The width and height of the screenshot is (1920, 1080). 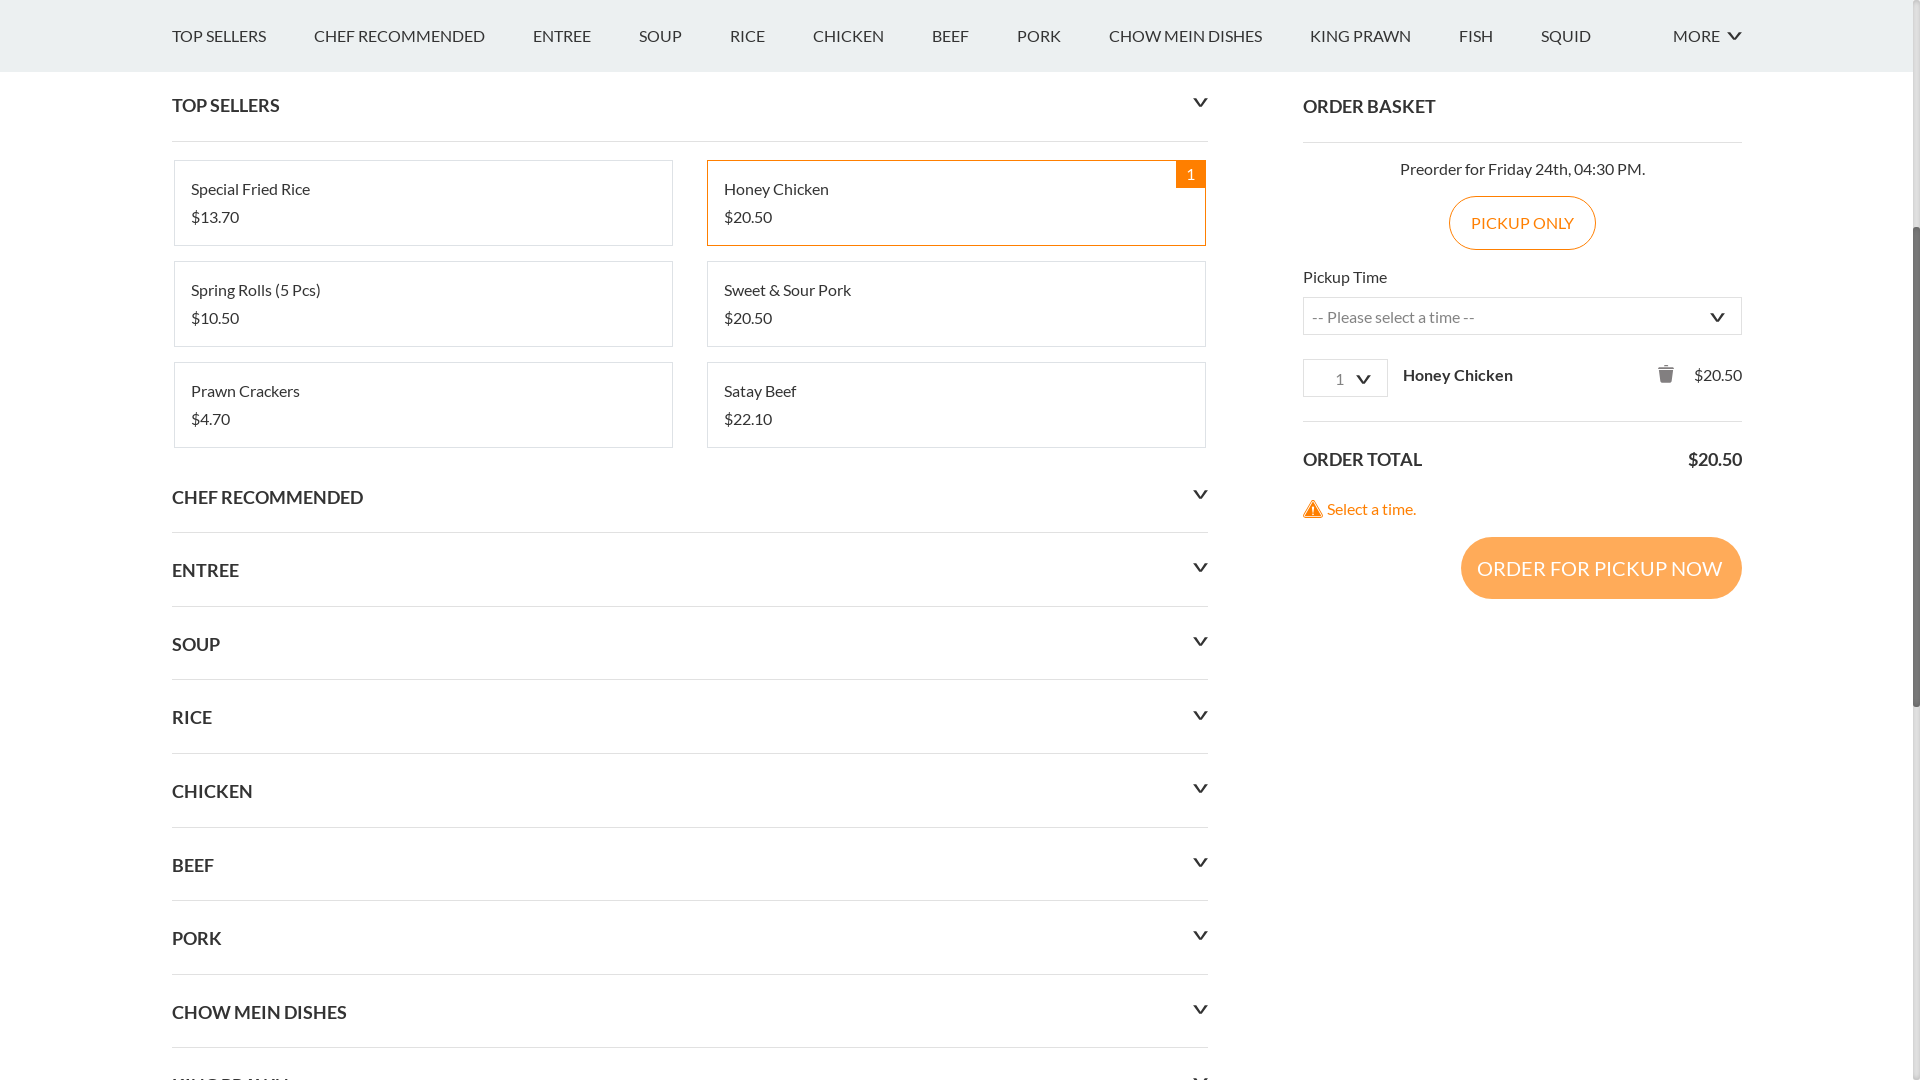 What do you see at coordinates (1208, 547) in the screenshot?
I see `CHOW MEIN DISHES` at bounding box center [1208, 547].